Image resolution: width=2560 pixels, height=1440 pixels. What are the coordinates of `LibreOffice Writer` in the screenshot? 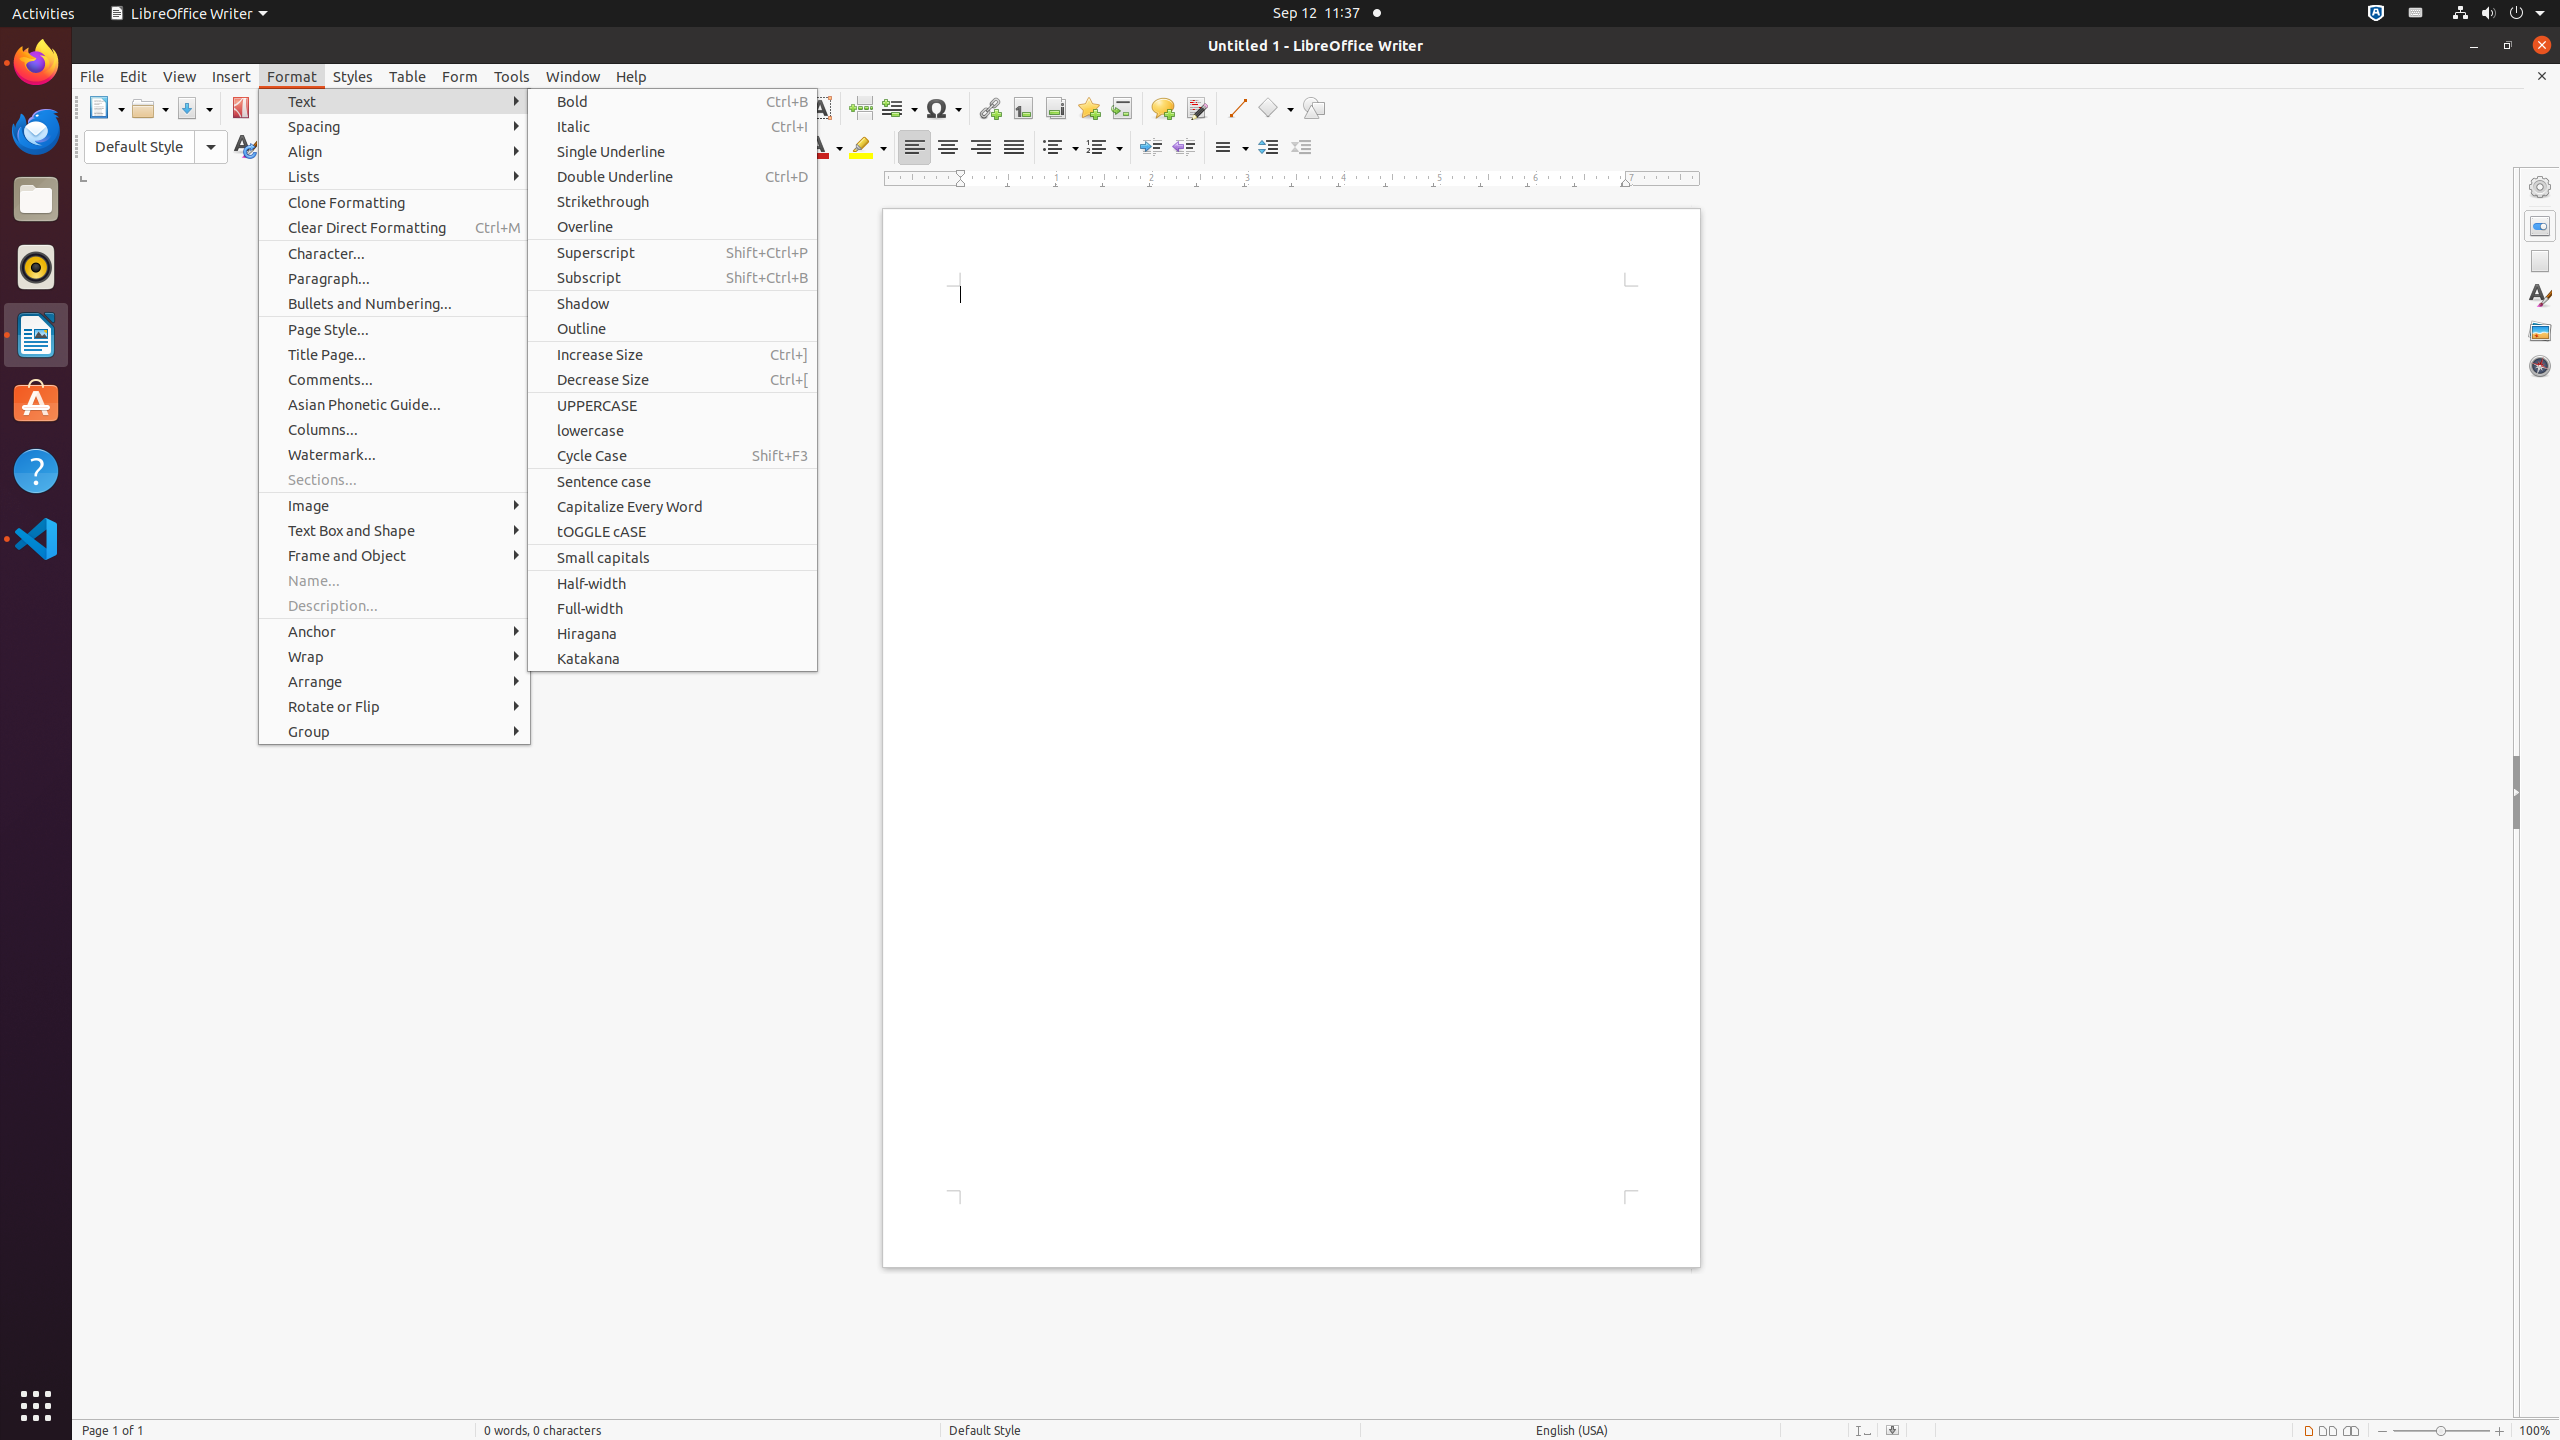 It's located at (188, 14).